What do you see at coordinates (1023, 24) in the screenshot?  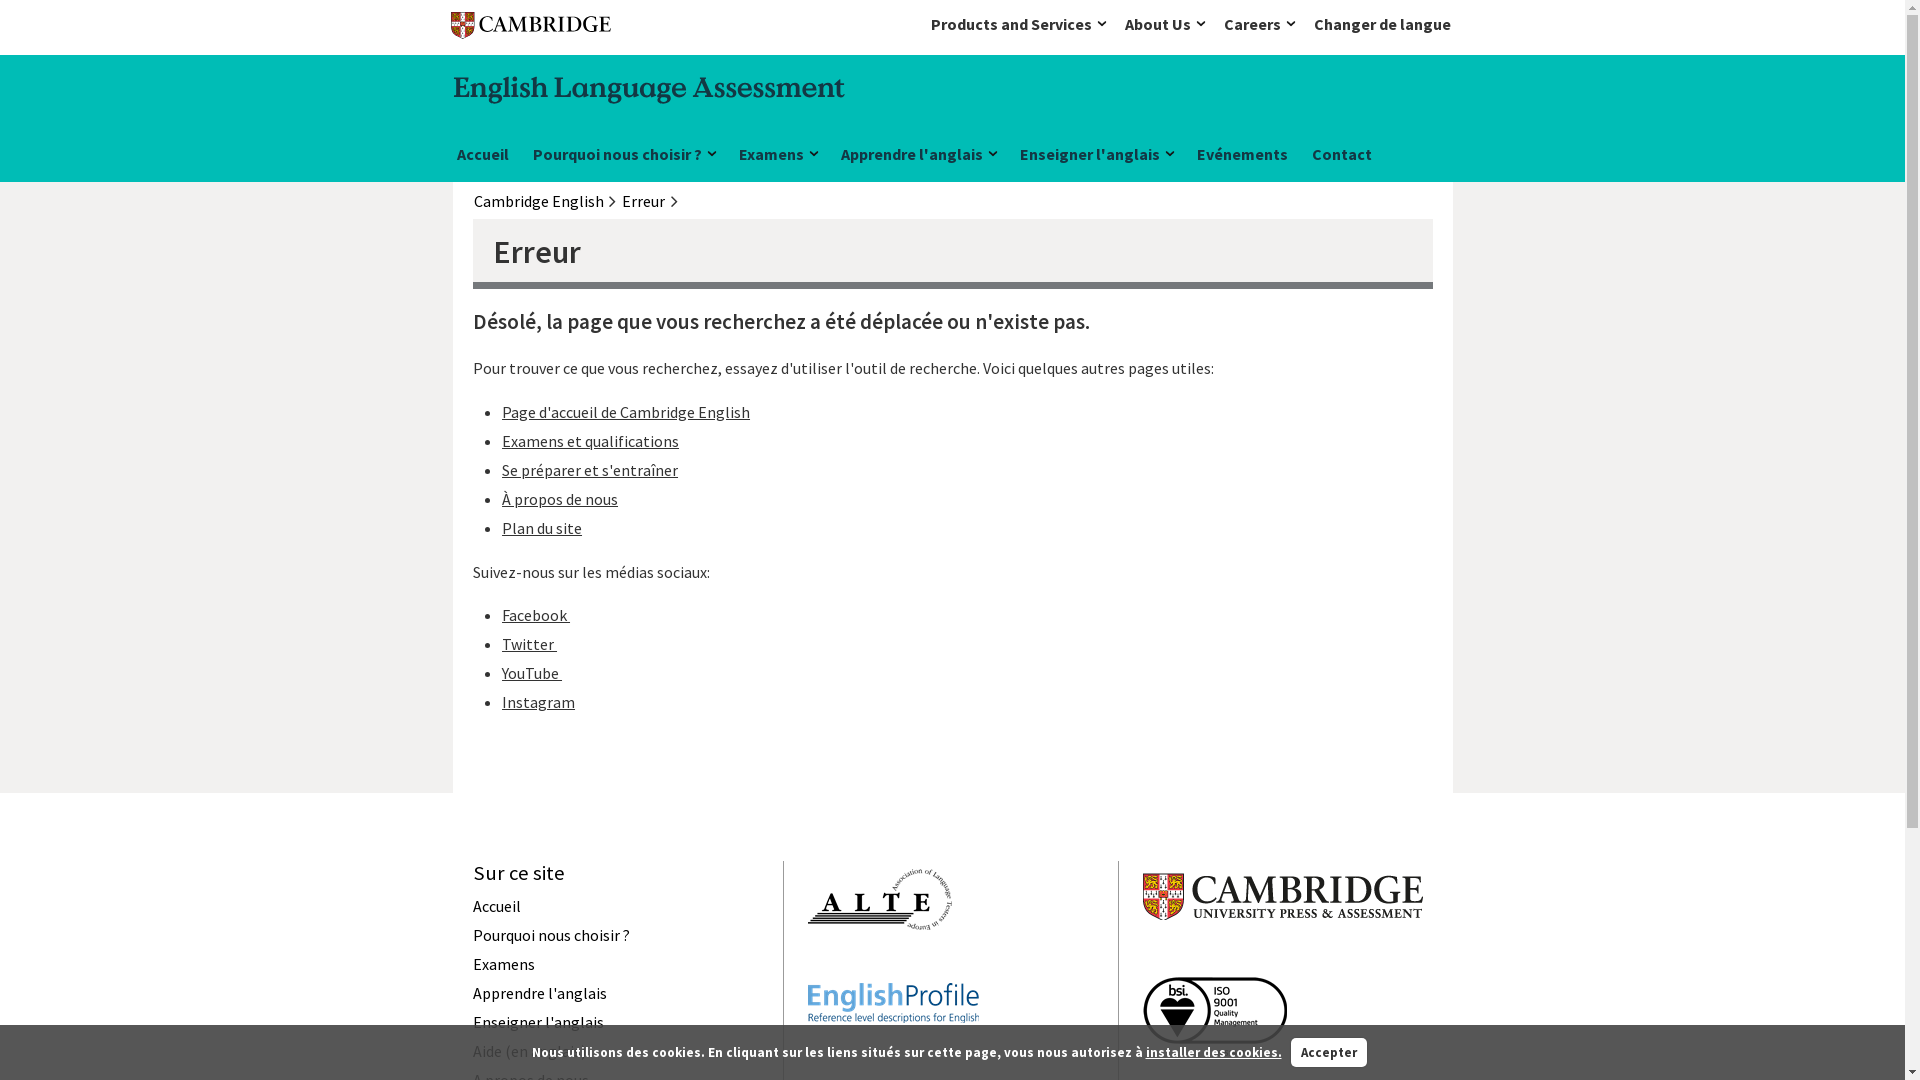 I see `Products and Services` at bounding box center [1023, 24].